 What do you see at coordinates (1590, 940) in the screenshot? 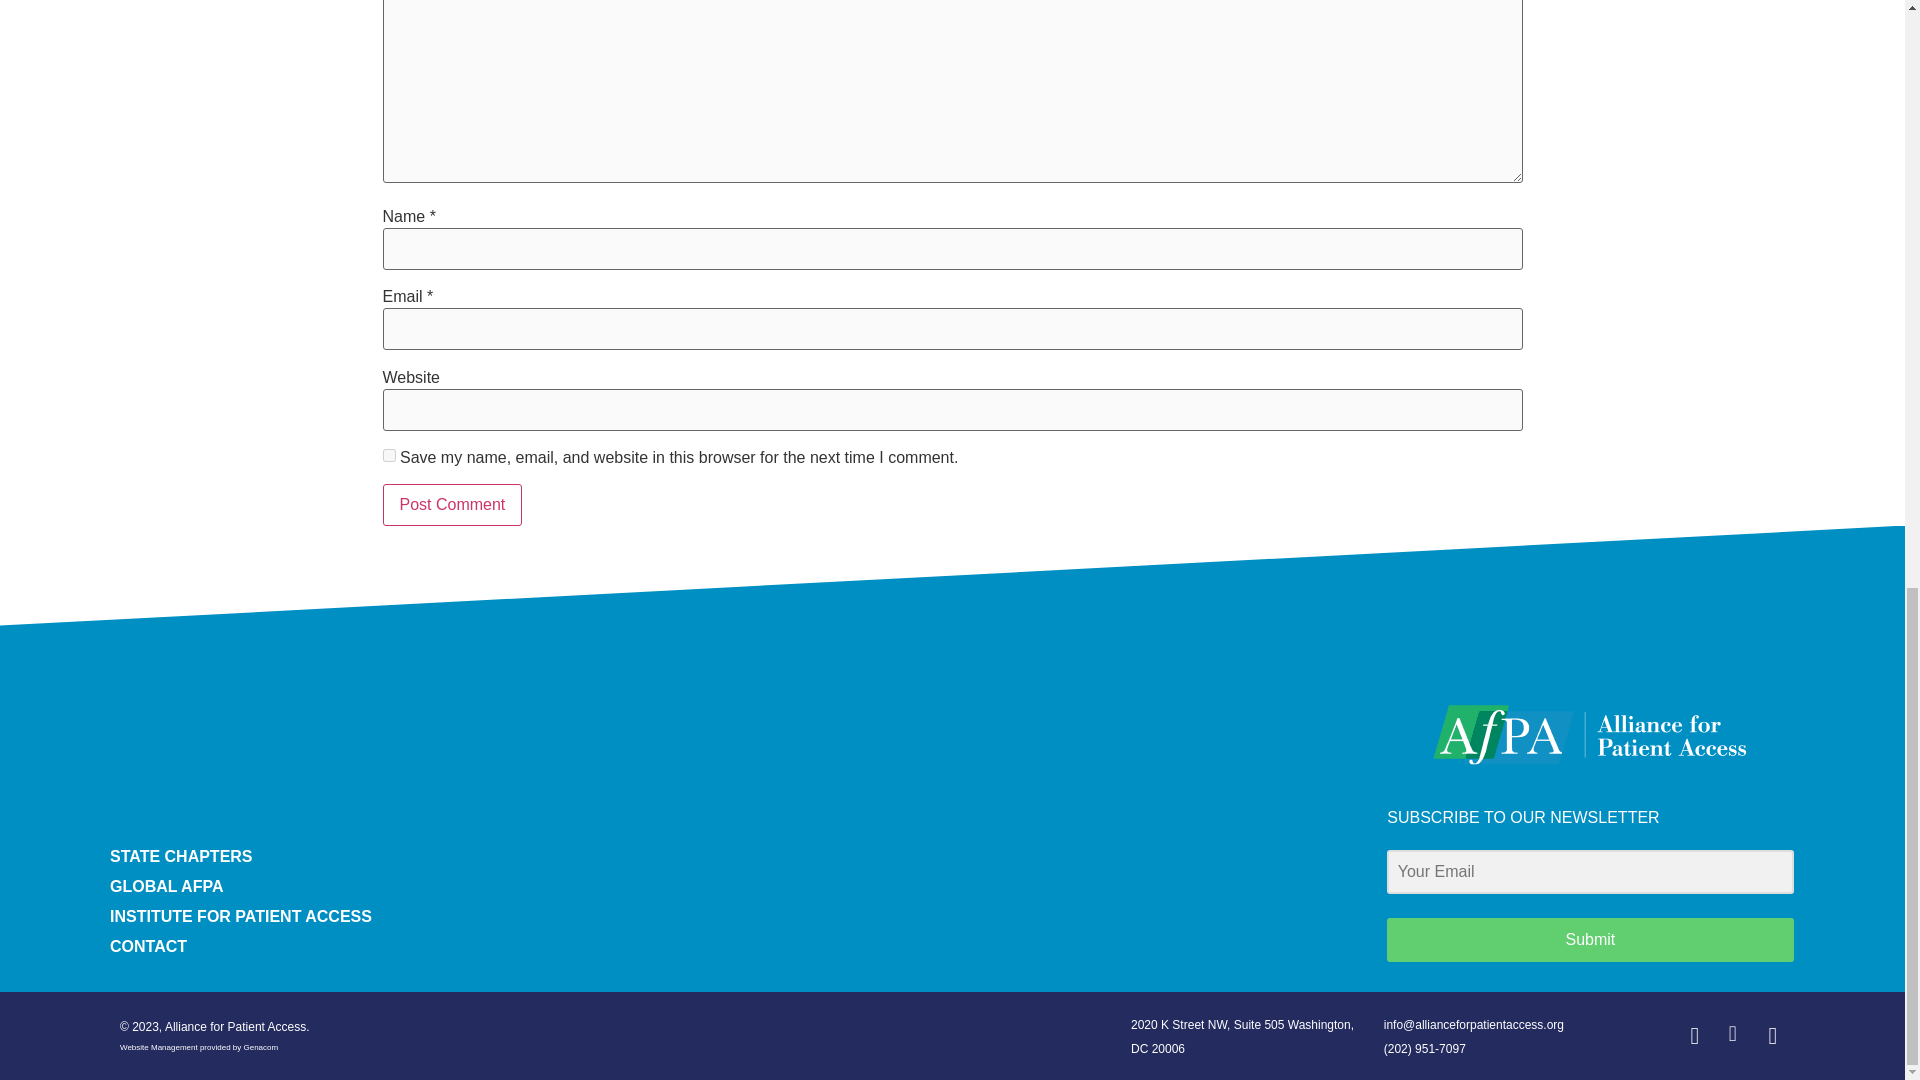
I see `Submit` at bounding box center [1590, 940].